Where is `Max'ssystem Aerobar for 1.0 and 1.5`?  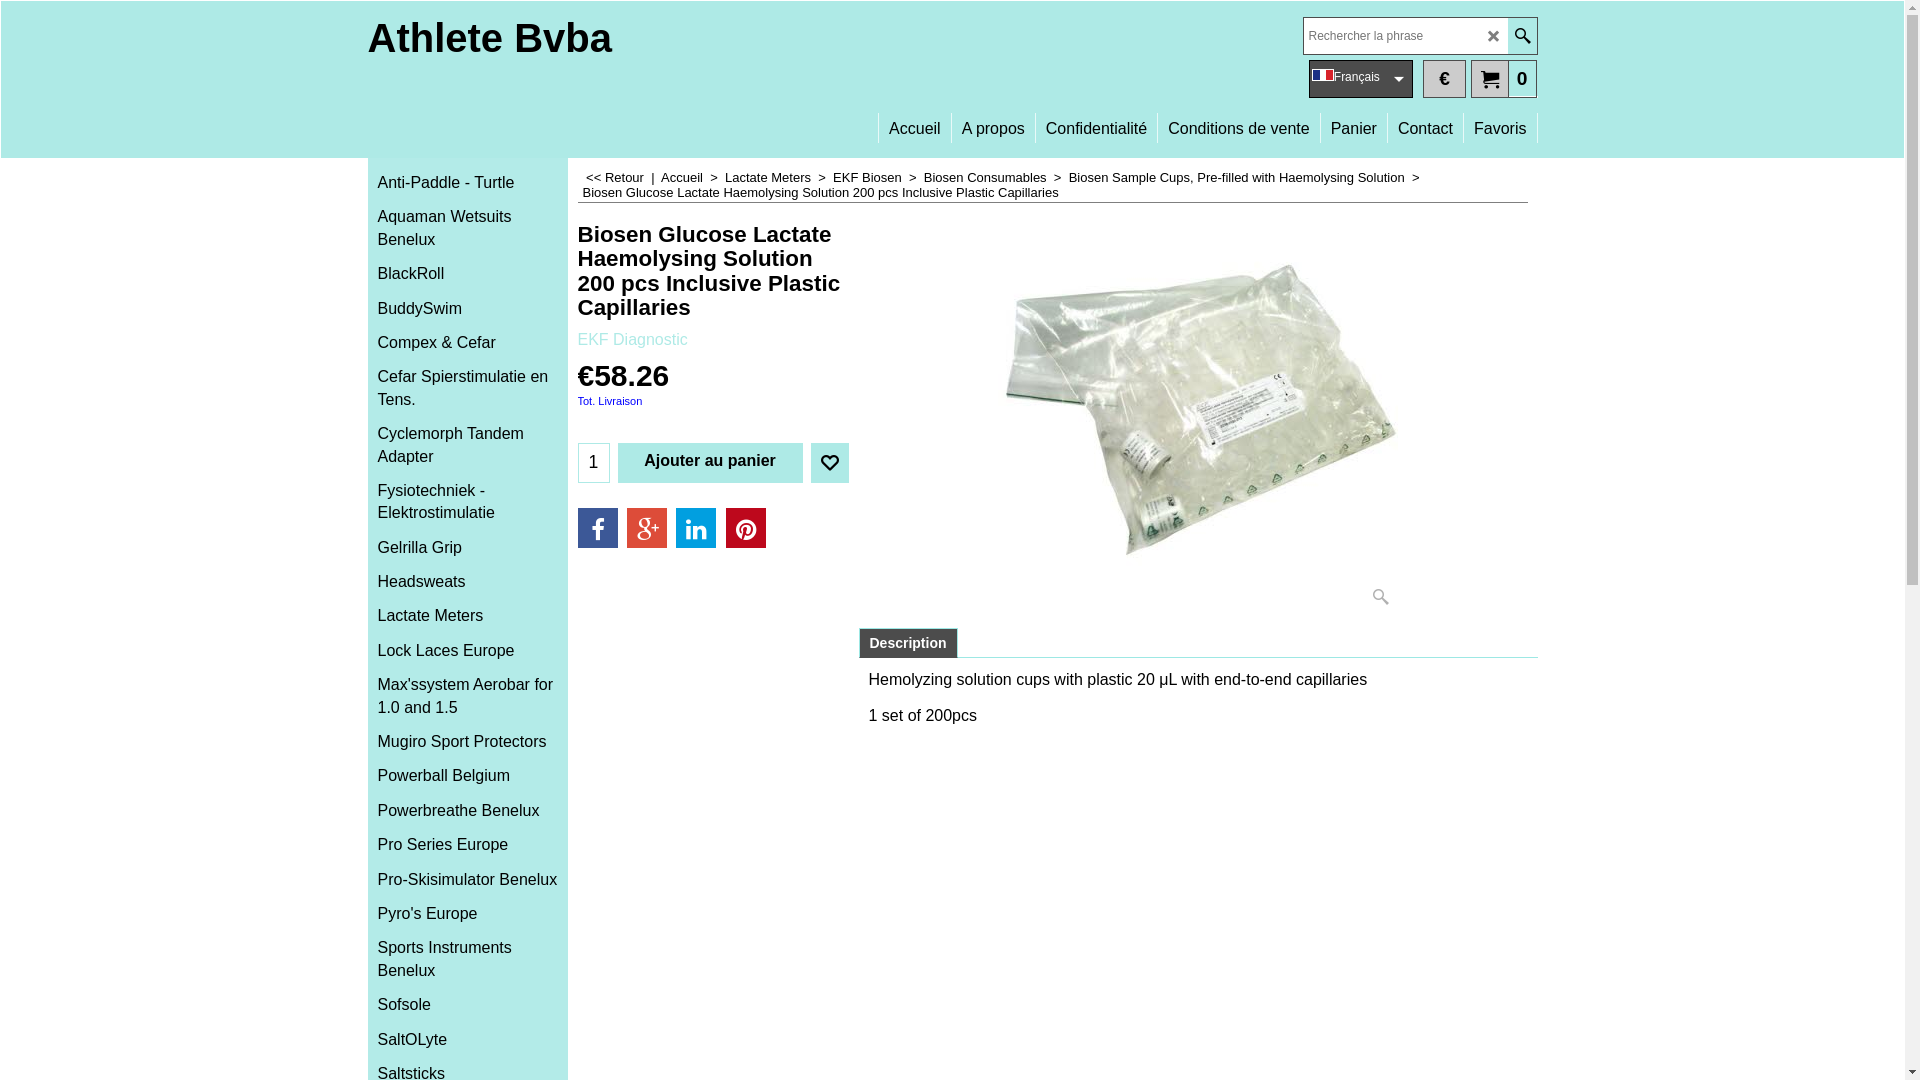
Max'ssystem Aerobar for 1.0 and 1.5 is located at coordinates (468, 696).